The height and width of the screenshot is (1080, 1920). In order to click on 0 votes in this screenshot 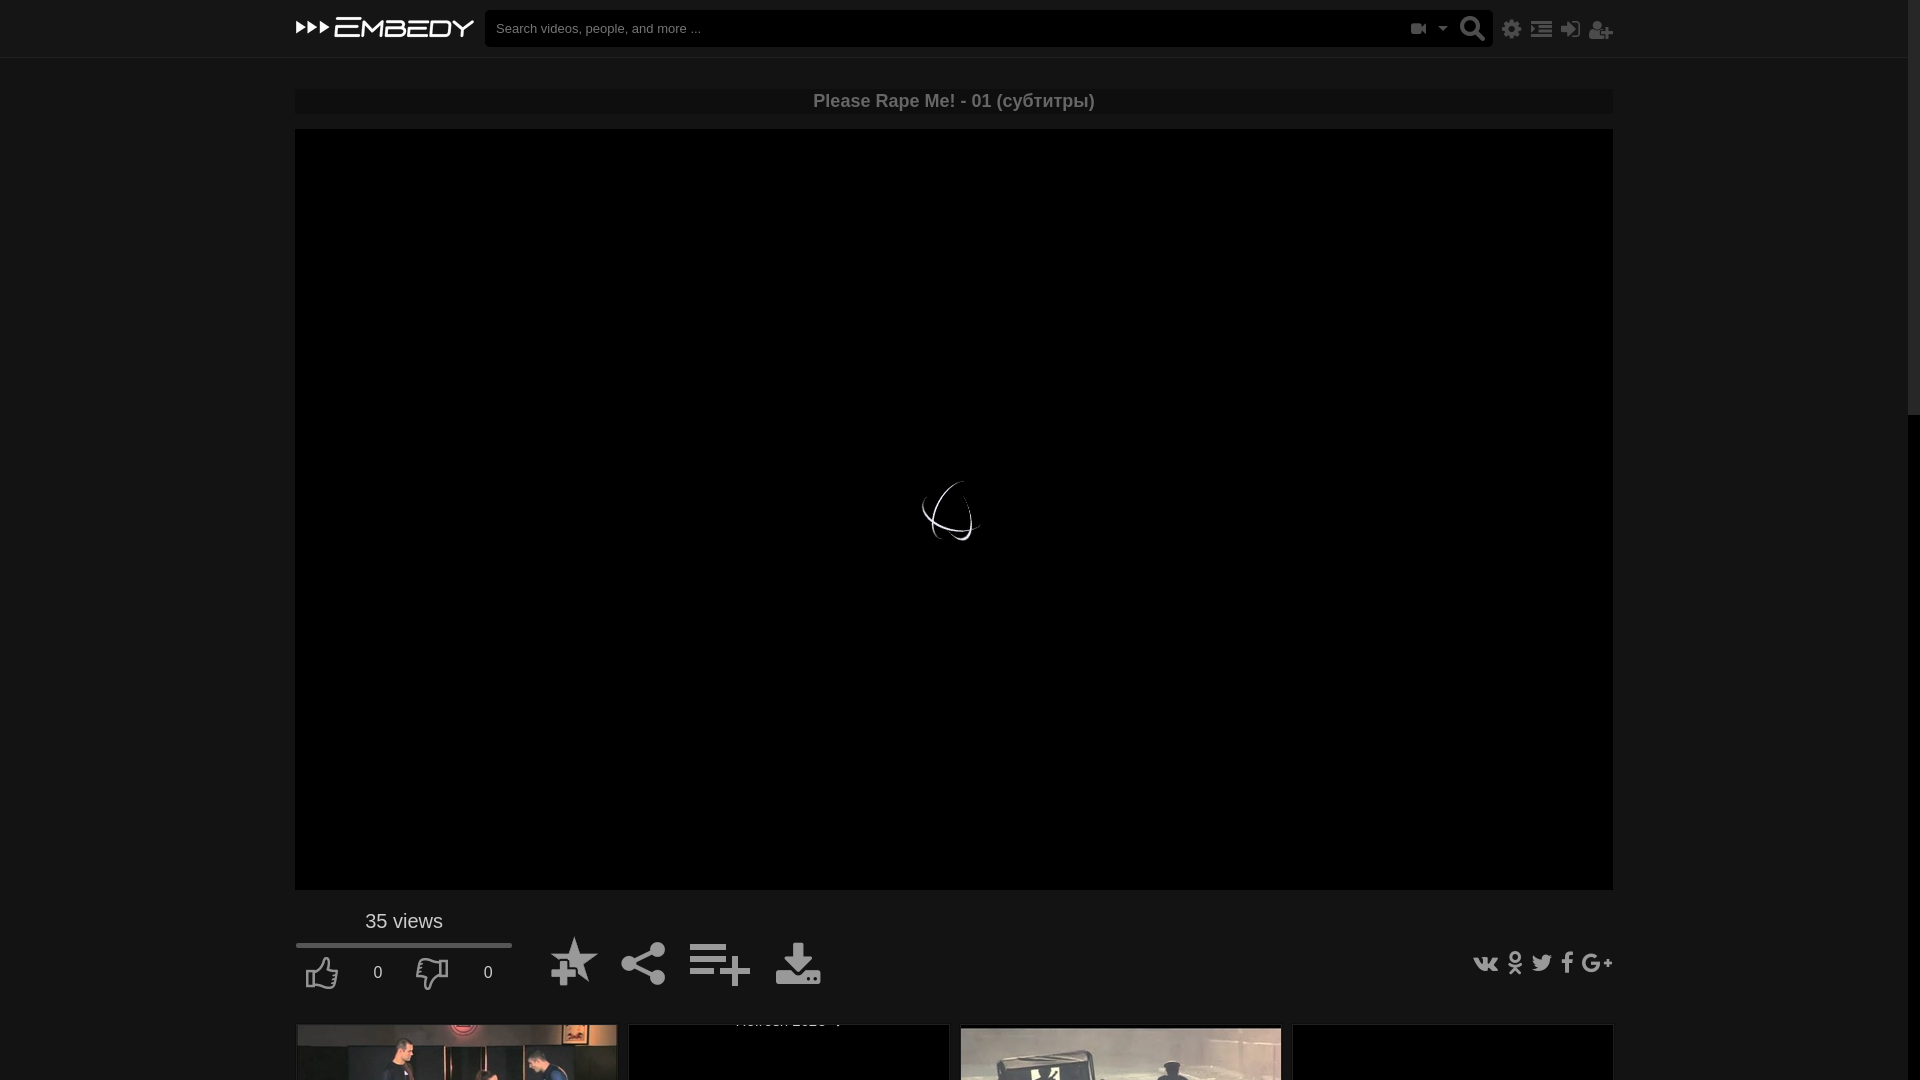, I will do `click(404, 946)`.